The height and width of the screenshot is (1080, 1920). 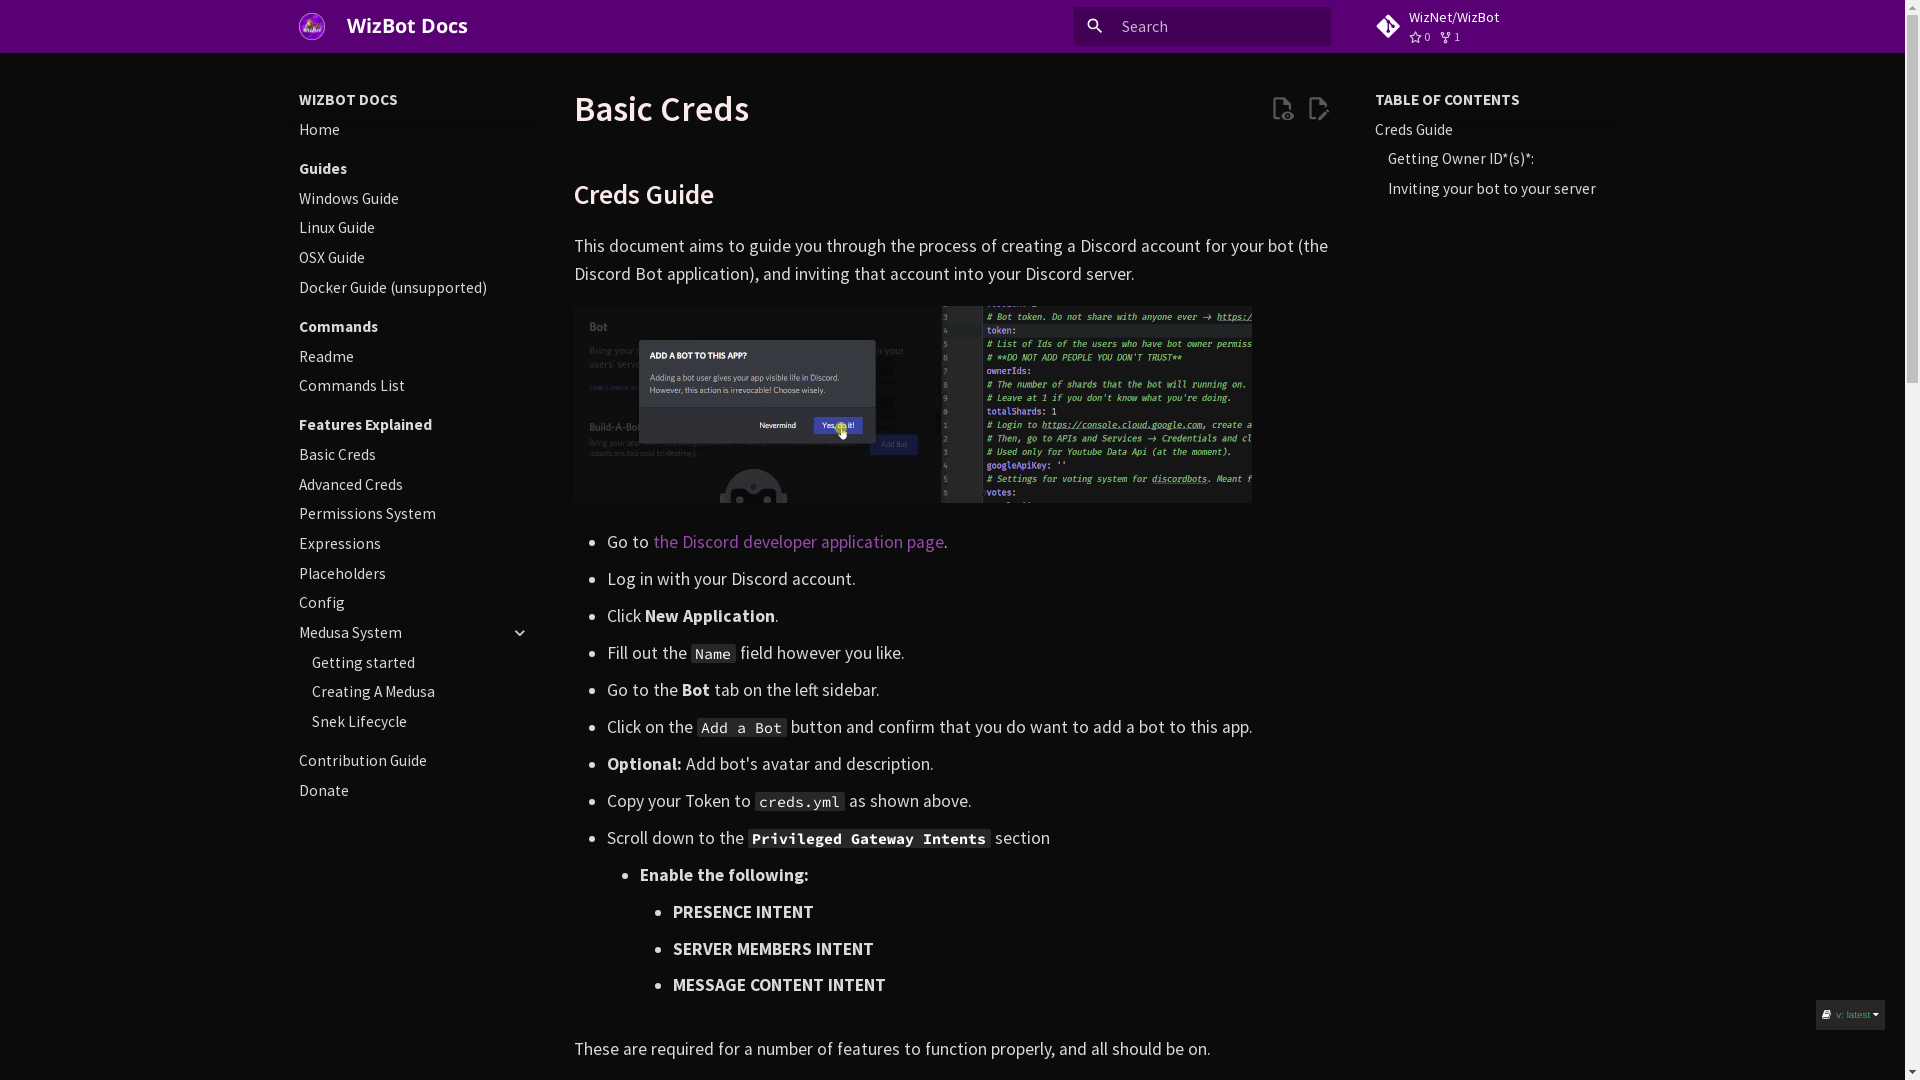 I want to click on Creating A Medusa, so click(x=421, y=692).